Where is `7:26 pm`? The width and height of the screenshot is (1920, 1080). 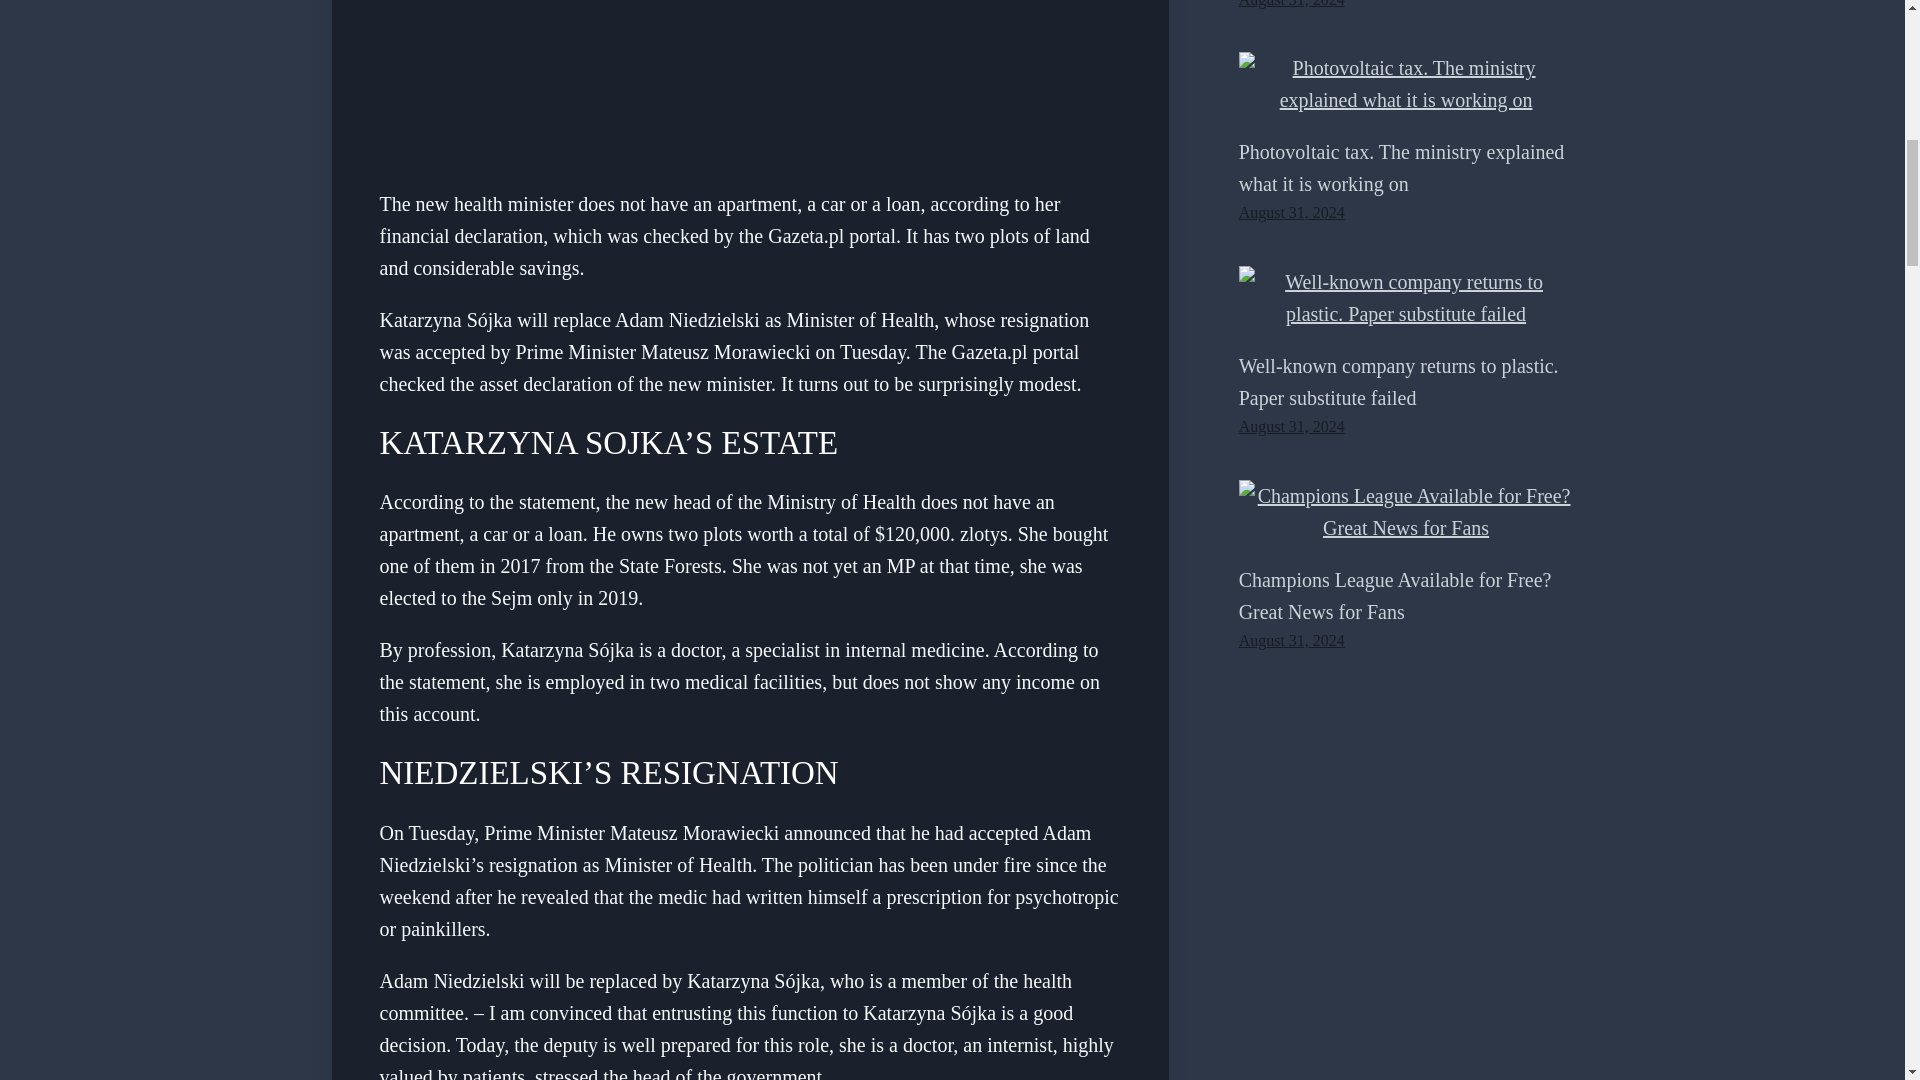
7:26 pm is located at coordinates (1292, 212).